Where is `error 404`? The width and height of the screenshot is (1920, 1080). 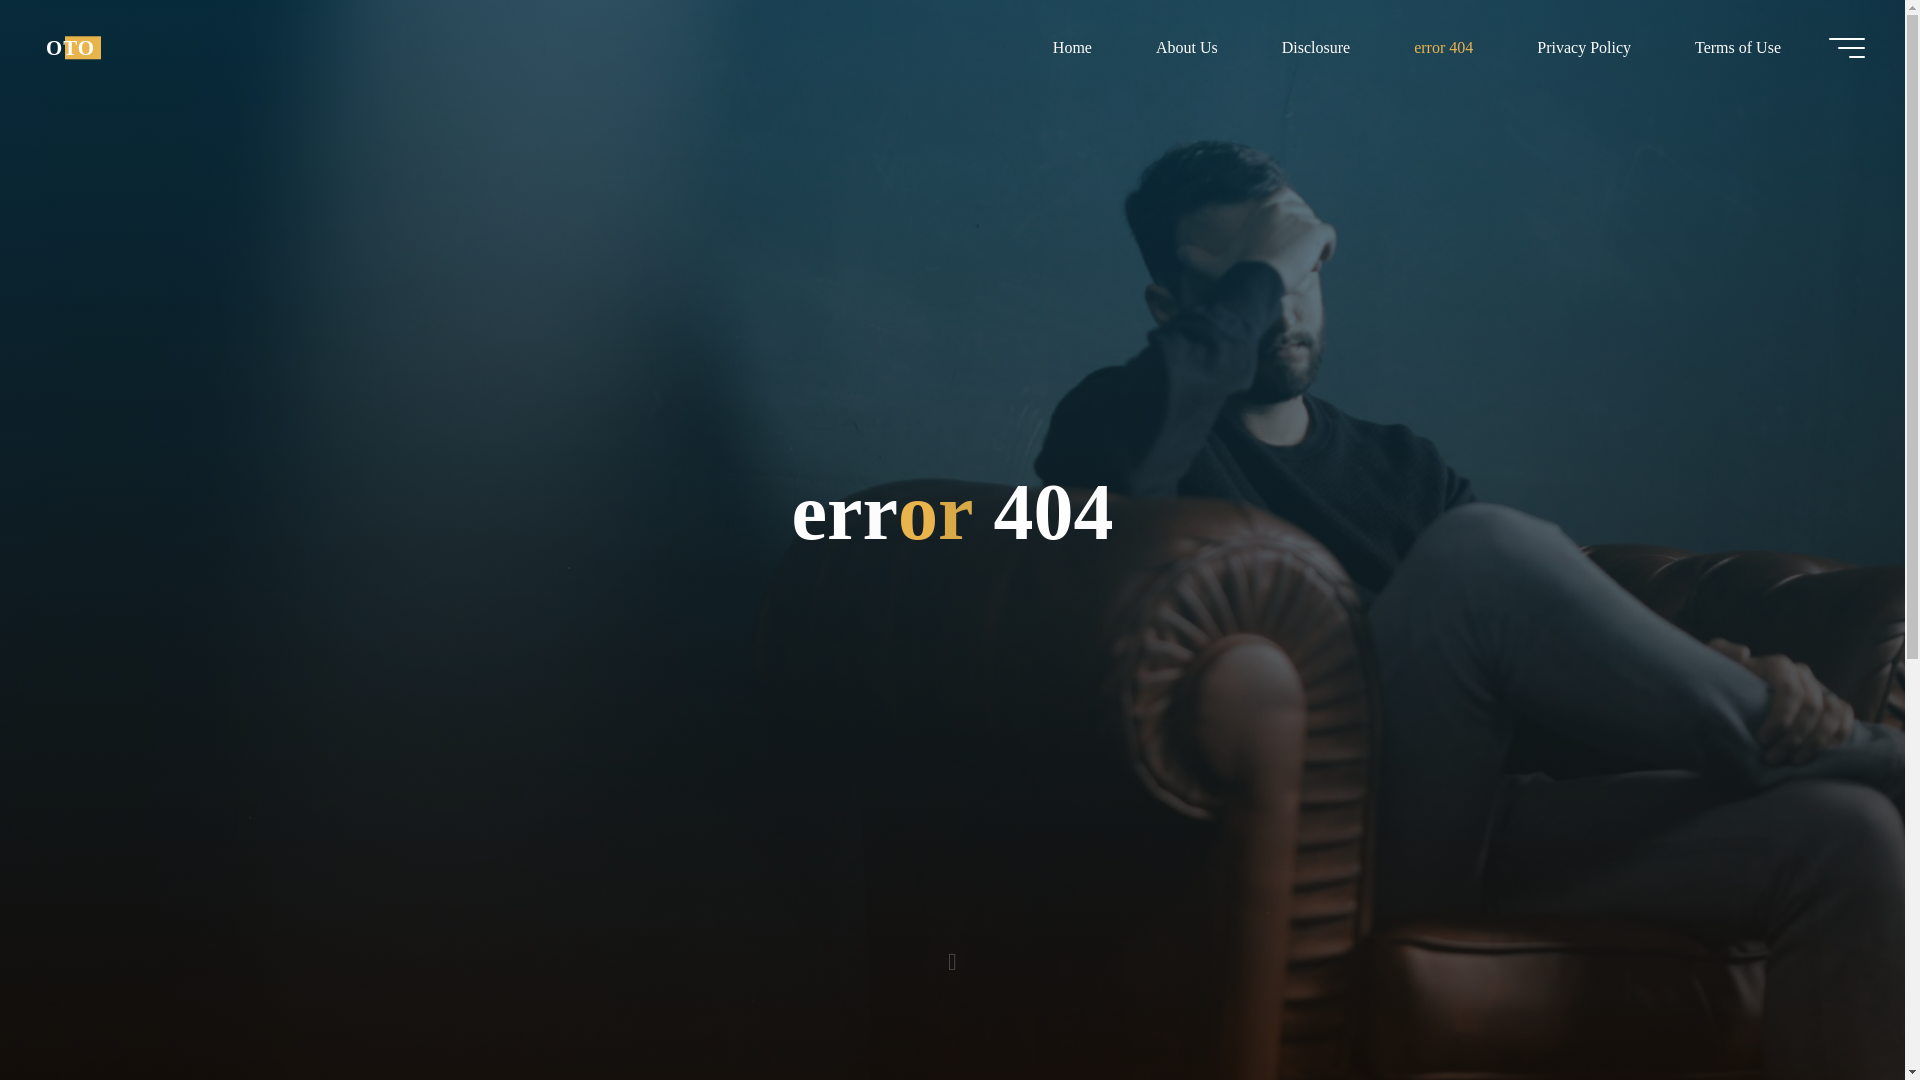
error 404 is located at coordinates (1444, 47).